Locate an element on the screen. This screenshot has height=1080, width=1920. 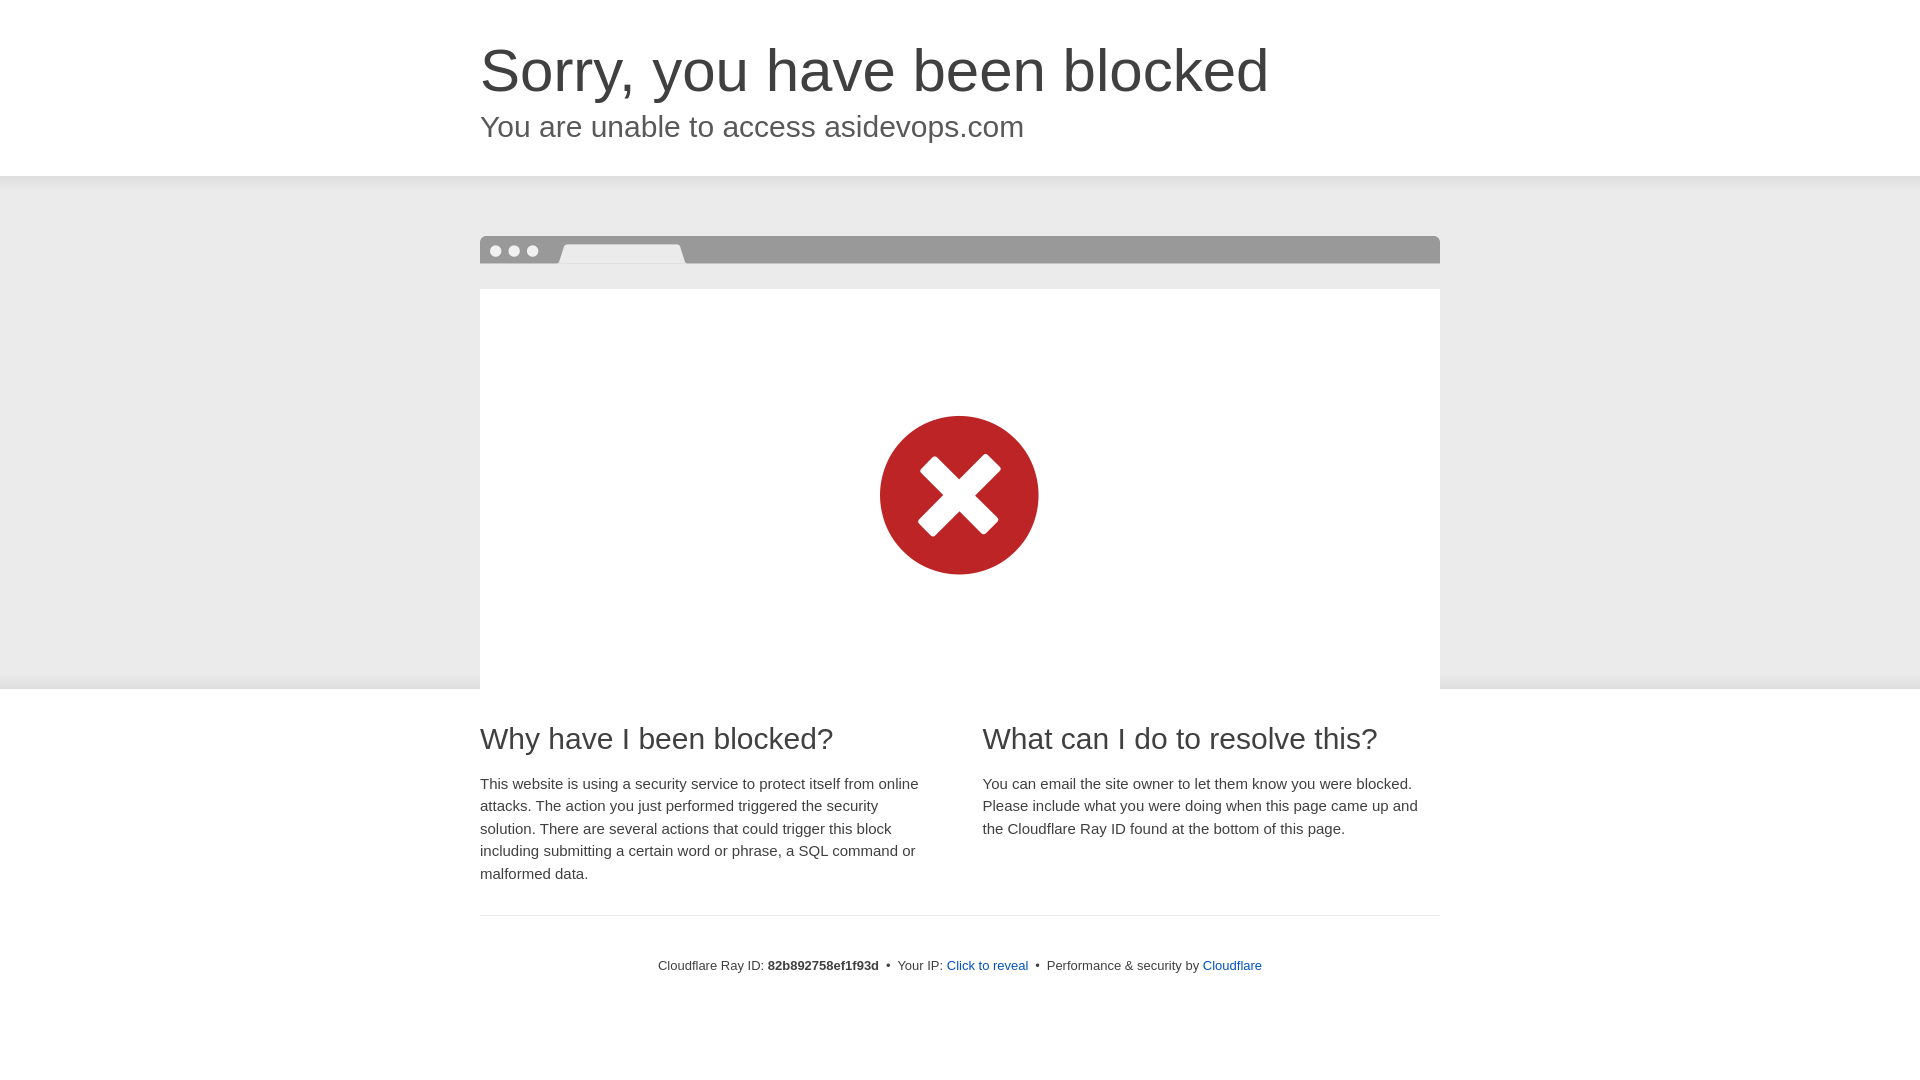
Cloudflare is located at coordinates (1232, 966).